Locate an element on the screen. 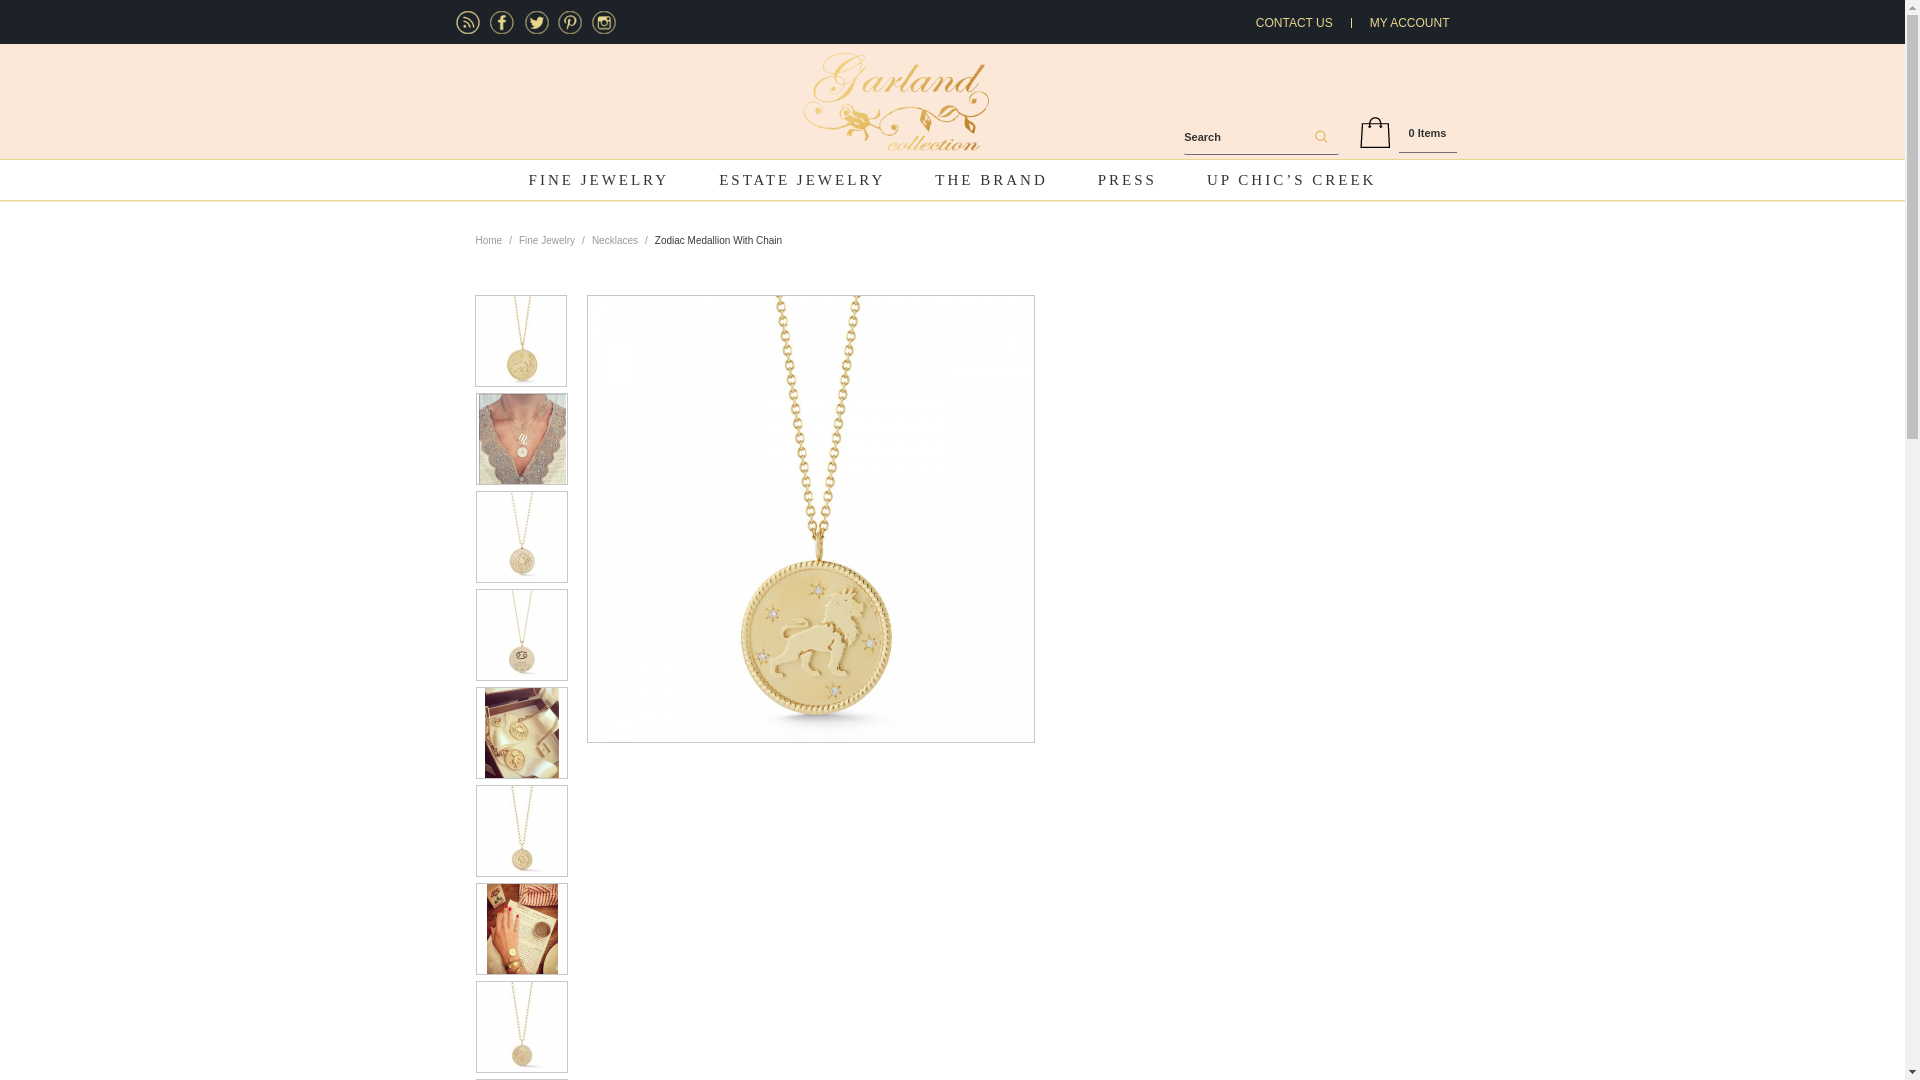 The width and height of the screenshot is (1920, 1080). PRESS is located at coordinates (1128, 180).